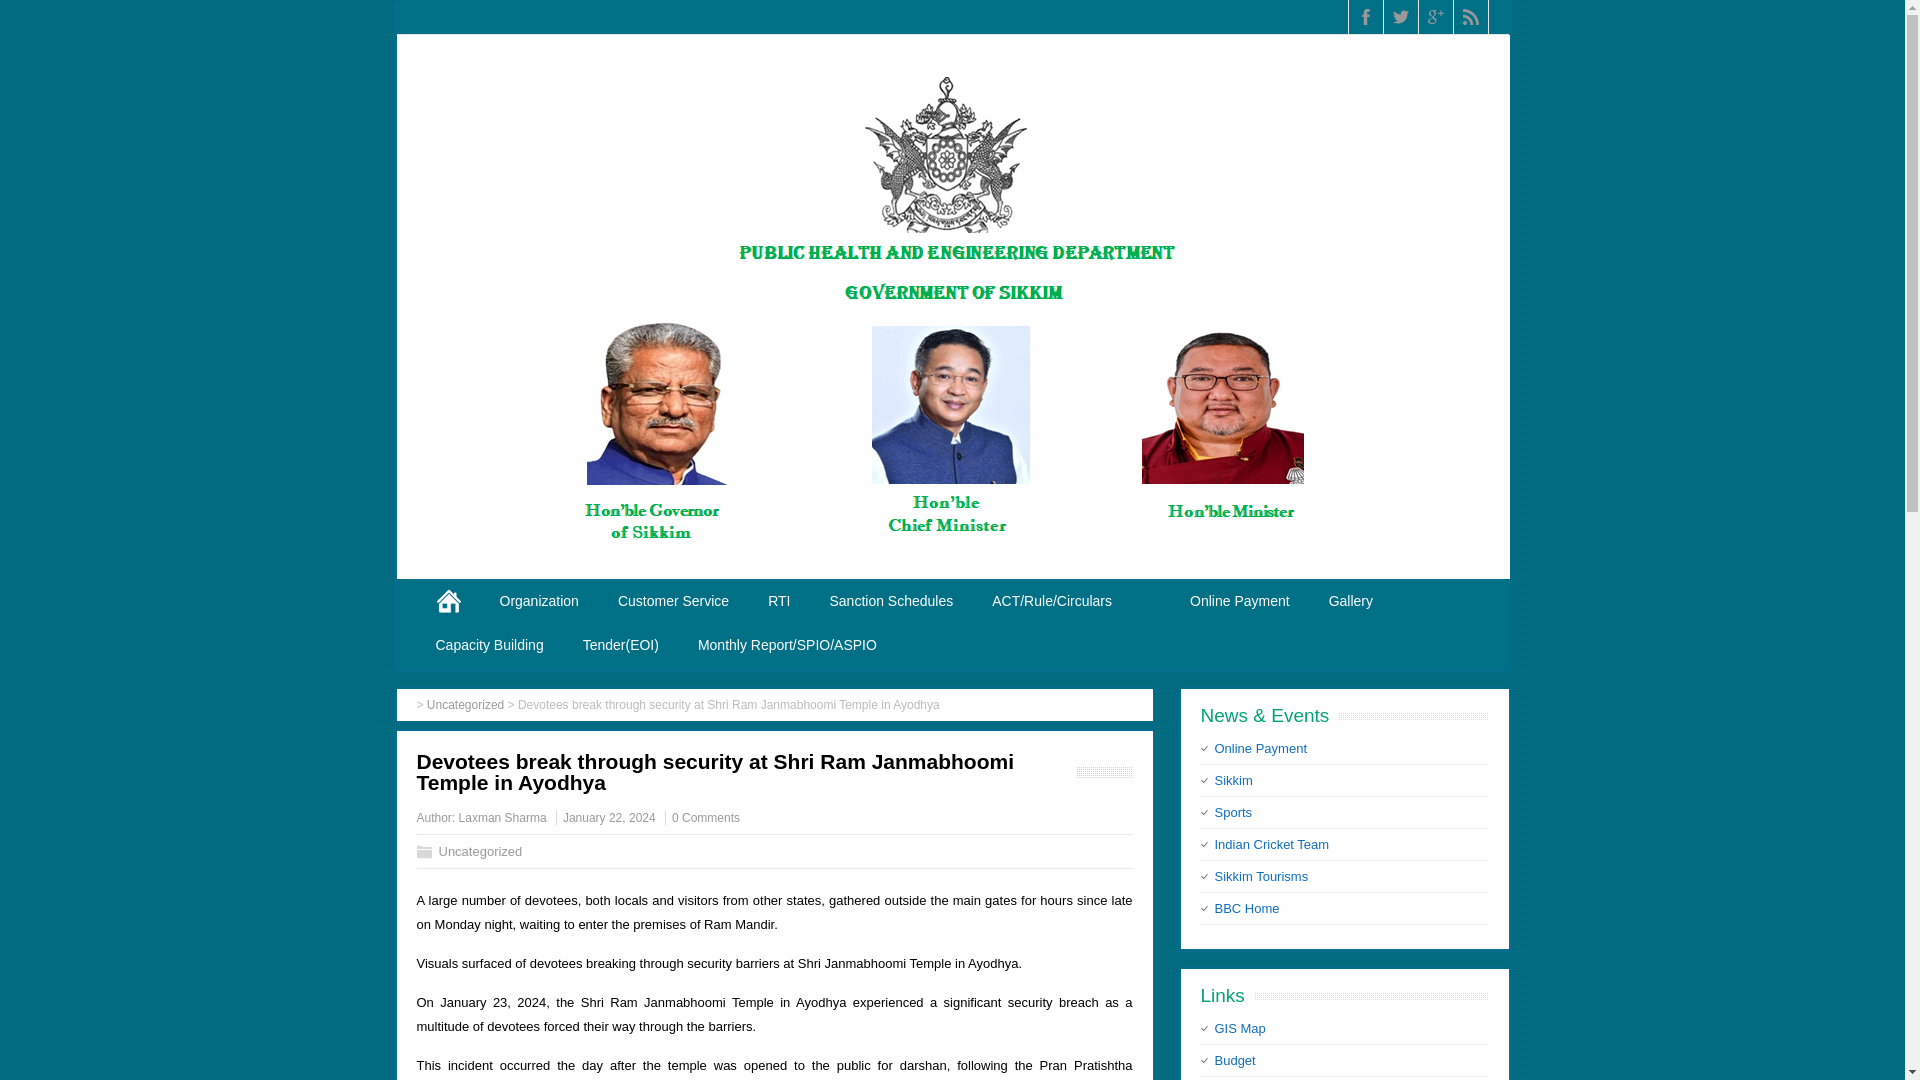 This screenshot has width=1920, height=1080. What do you see at coordinates (779, 600) in the screenshot?
I see `RTI` at bounding box center [779, 600].